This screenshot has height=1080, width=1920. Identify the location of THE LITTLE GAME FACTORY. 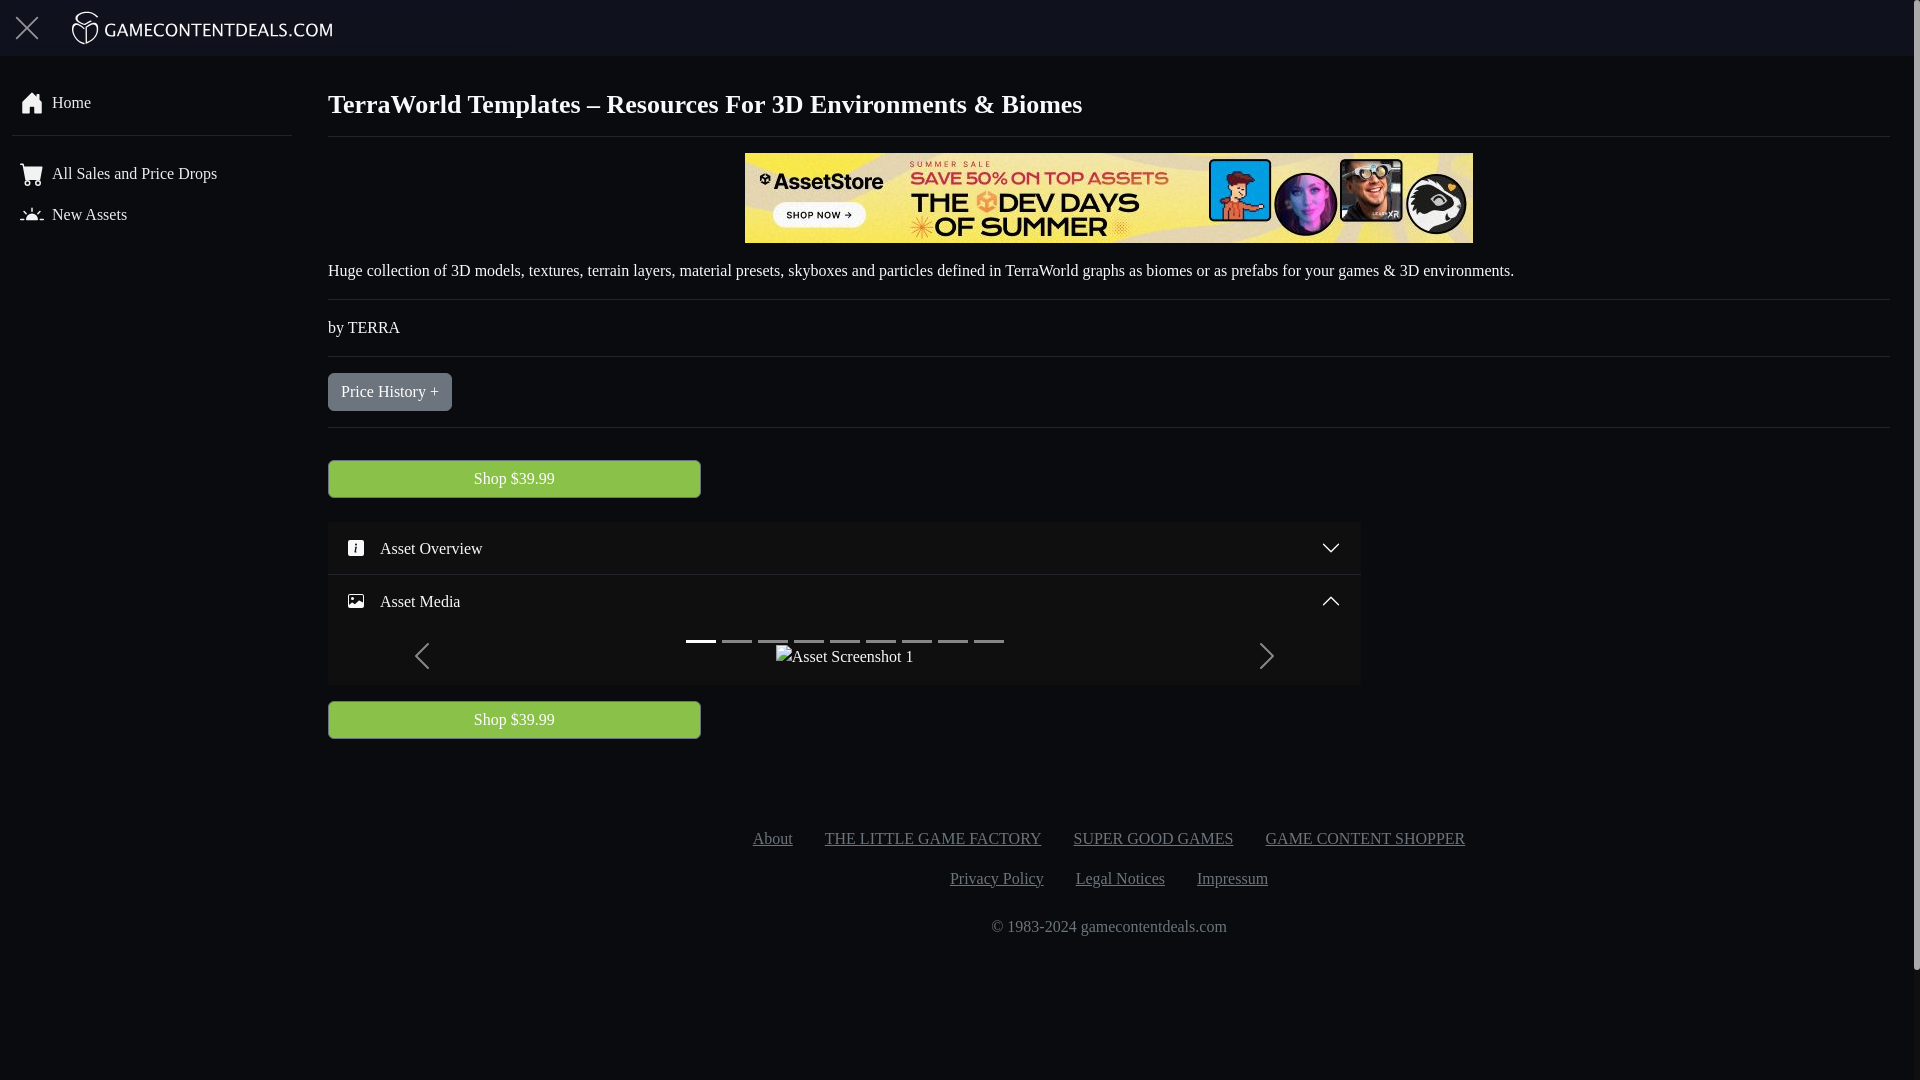
(932, 838).